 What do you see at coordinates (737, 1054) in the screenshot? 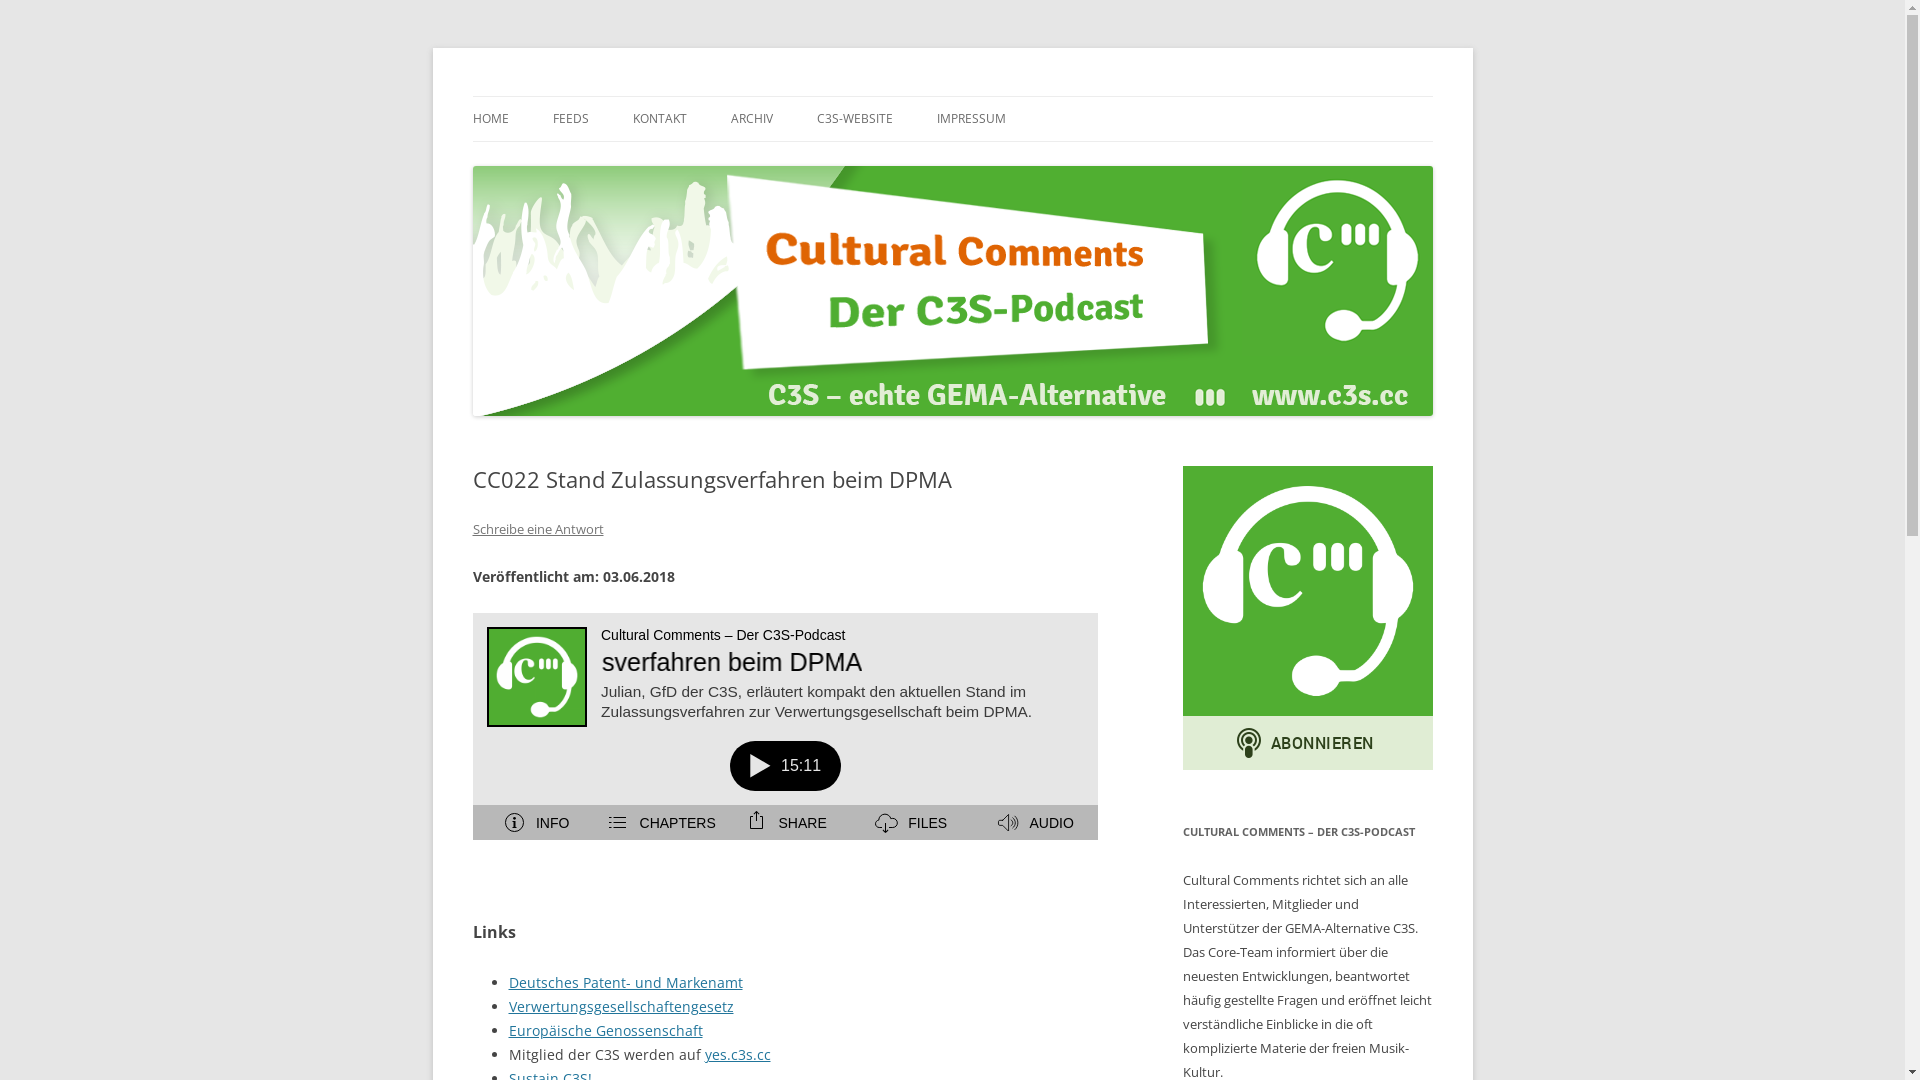
I see `yes.c3s.cc` at bounding box center [737, 1054].